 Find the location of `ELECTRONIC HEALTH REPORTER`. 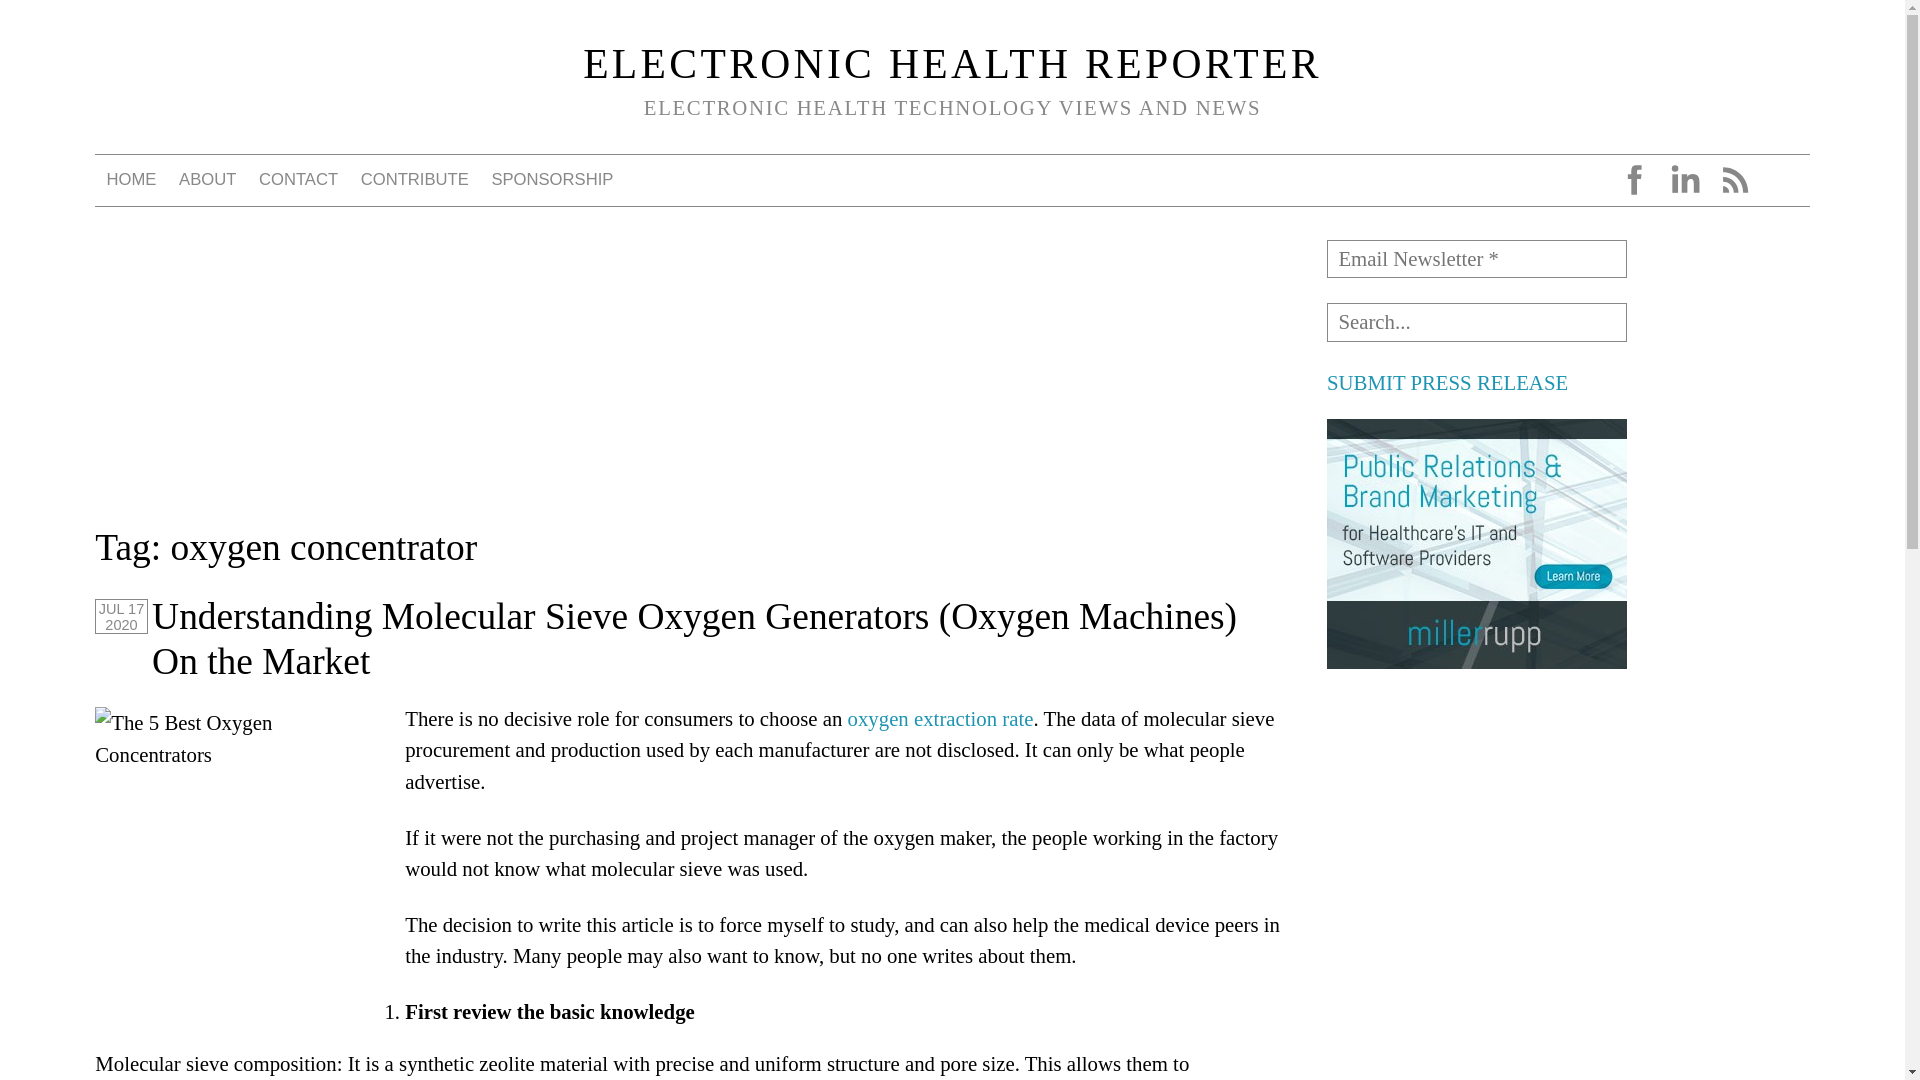

ELECTRONIC HEALTH REPORTER is located at coordinates (952, 64).